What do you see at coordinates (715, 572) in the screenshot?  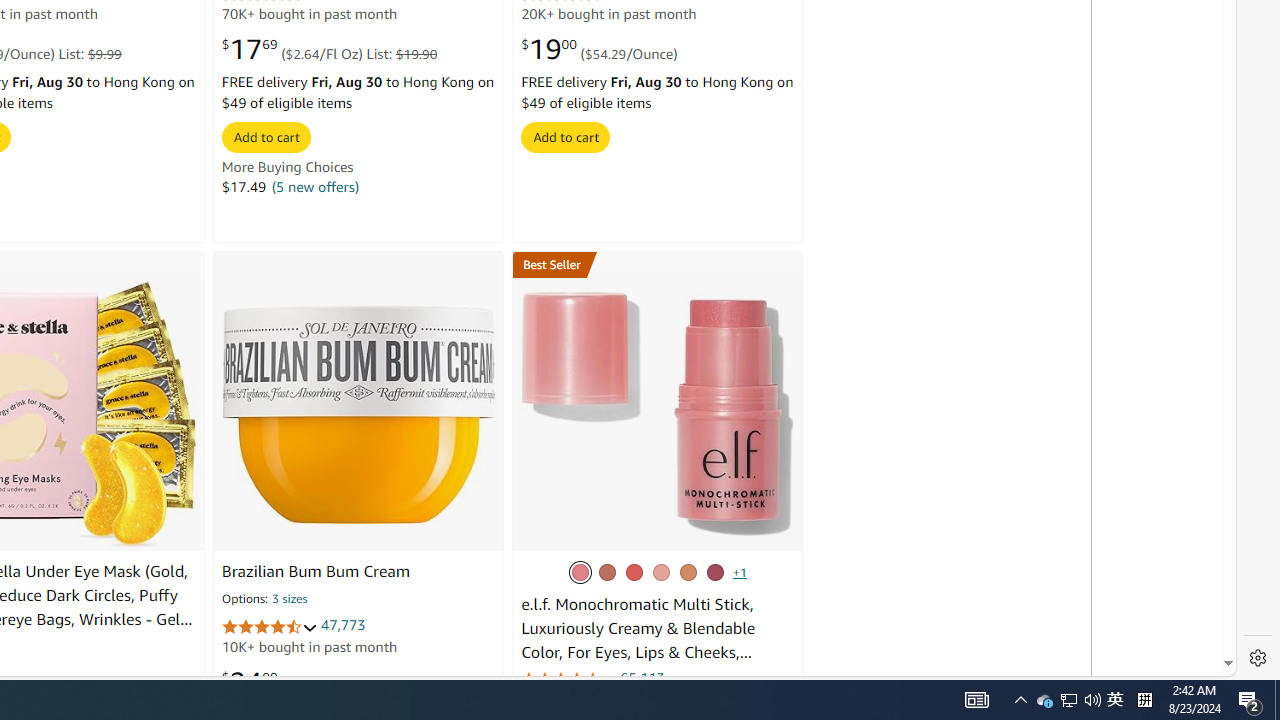 I see `Luminous Berry` at bounding box center [715, 572].